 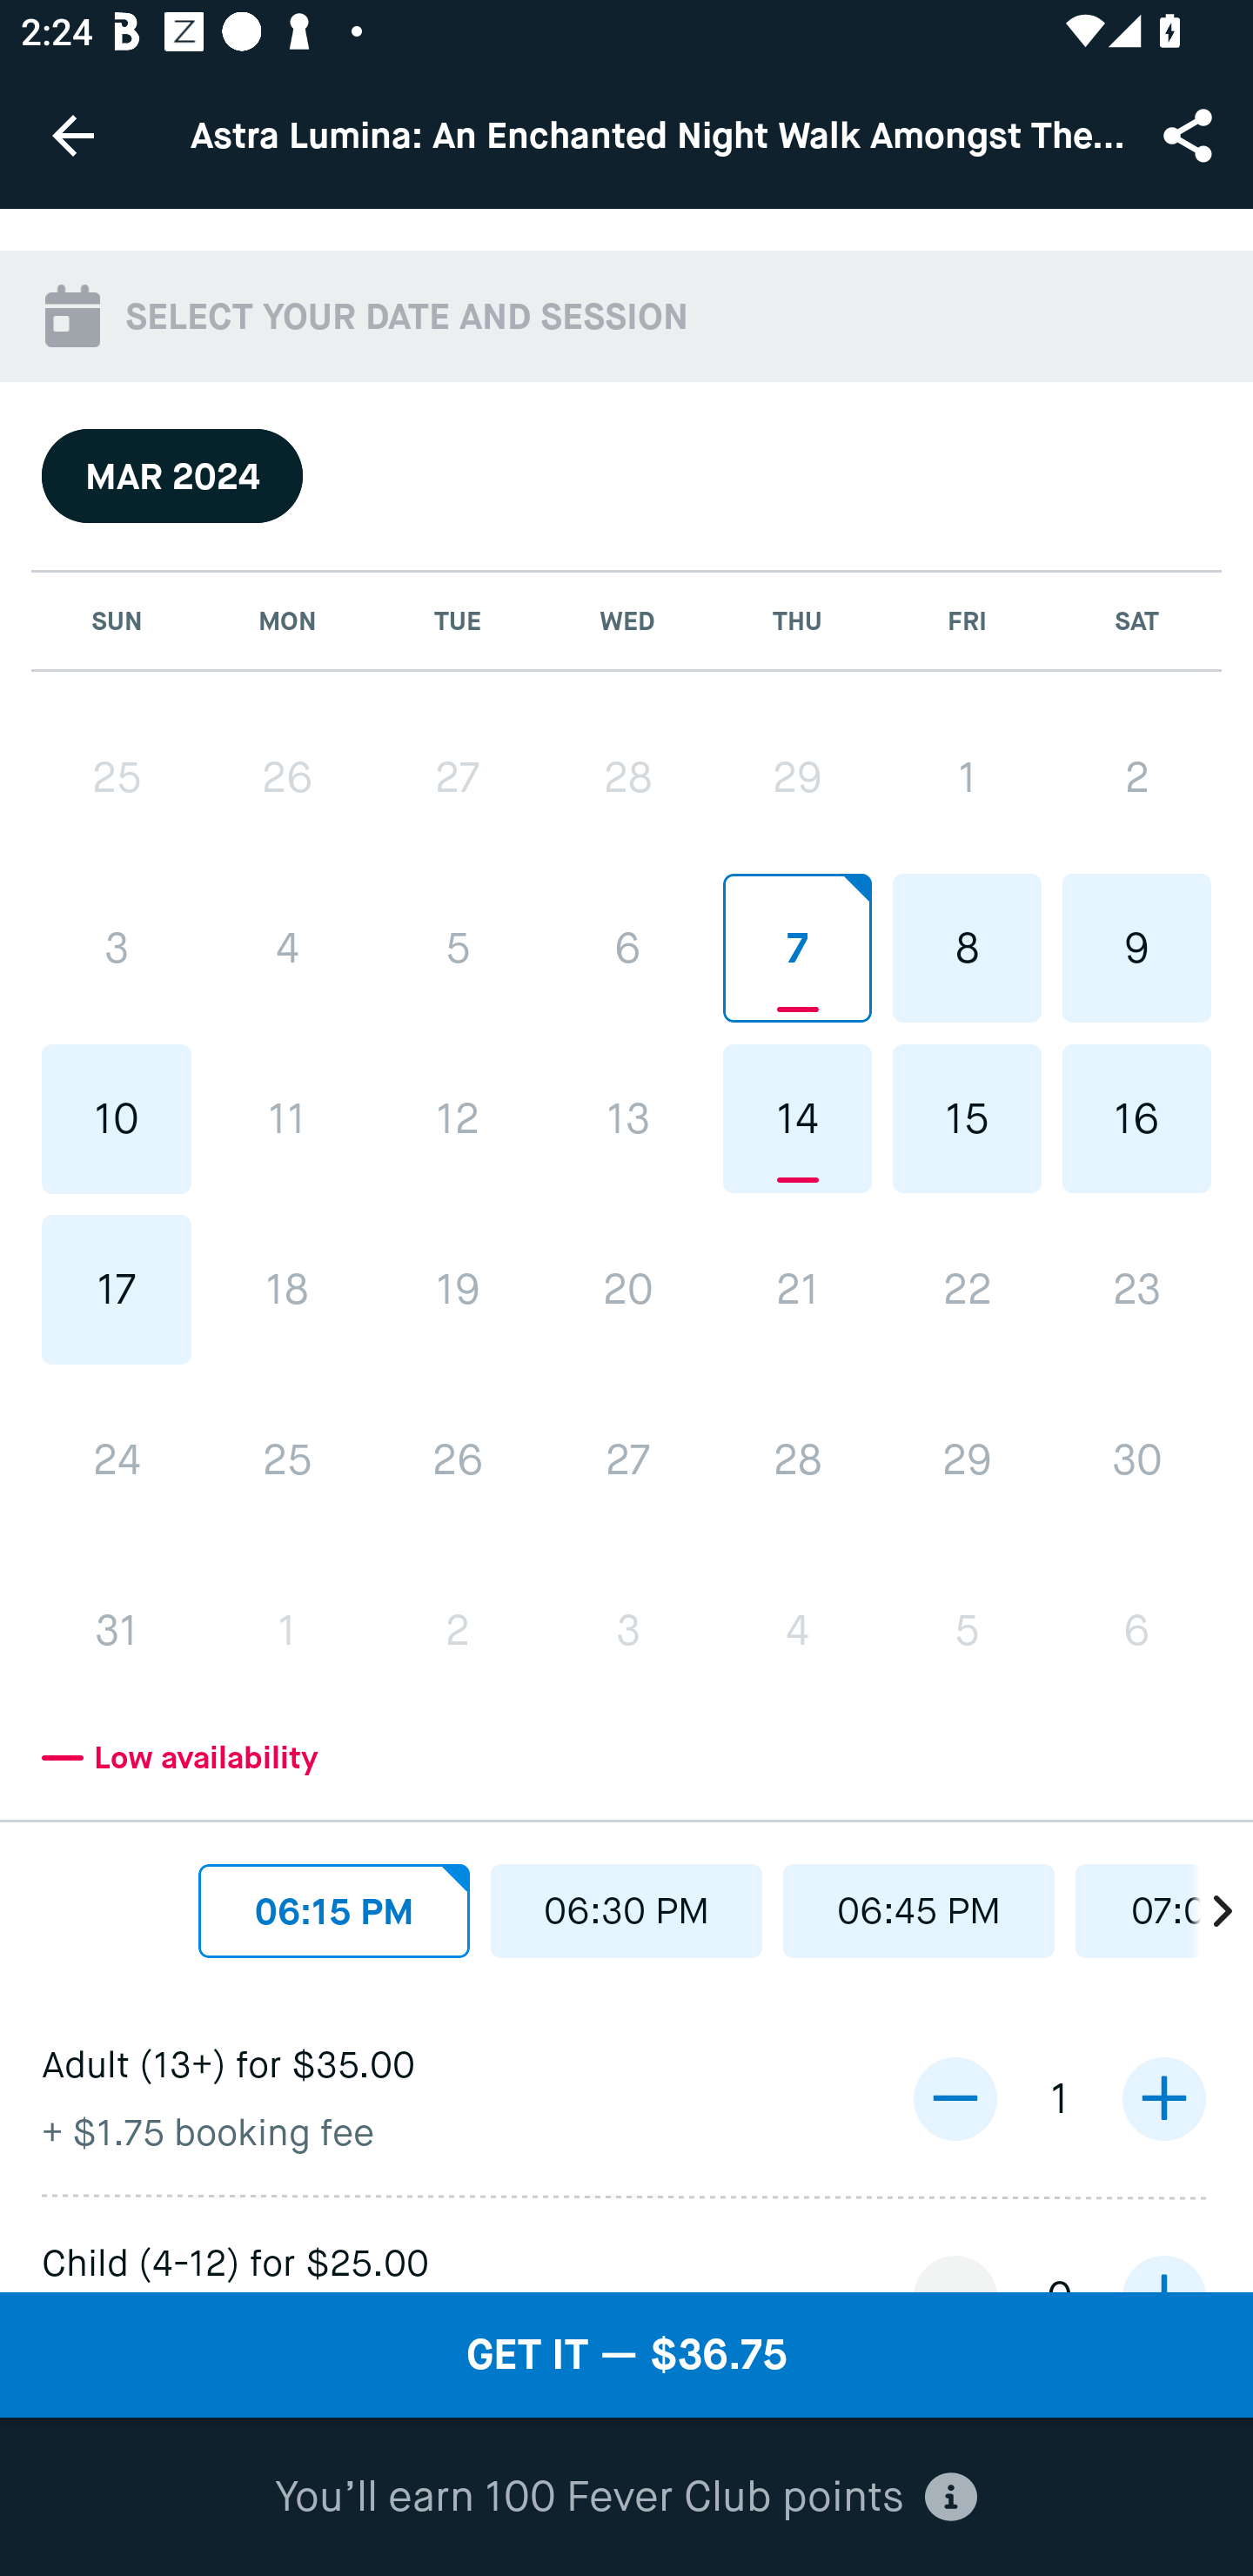 I want to click on 3, so click(x=627, y=1630).